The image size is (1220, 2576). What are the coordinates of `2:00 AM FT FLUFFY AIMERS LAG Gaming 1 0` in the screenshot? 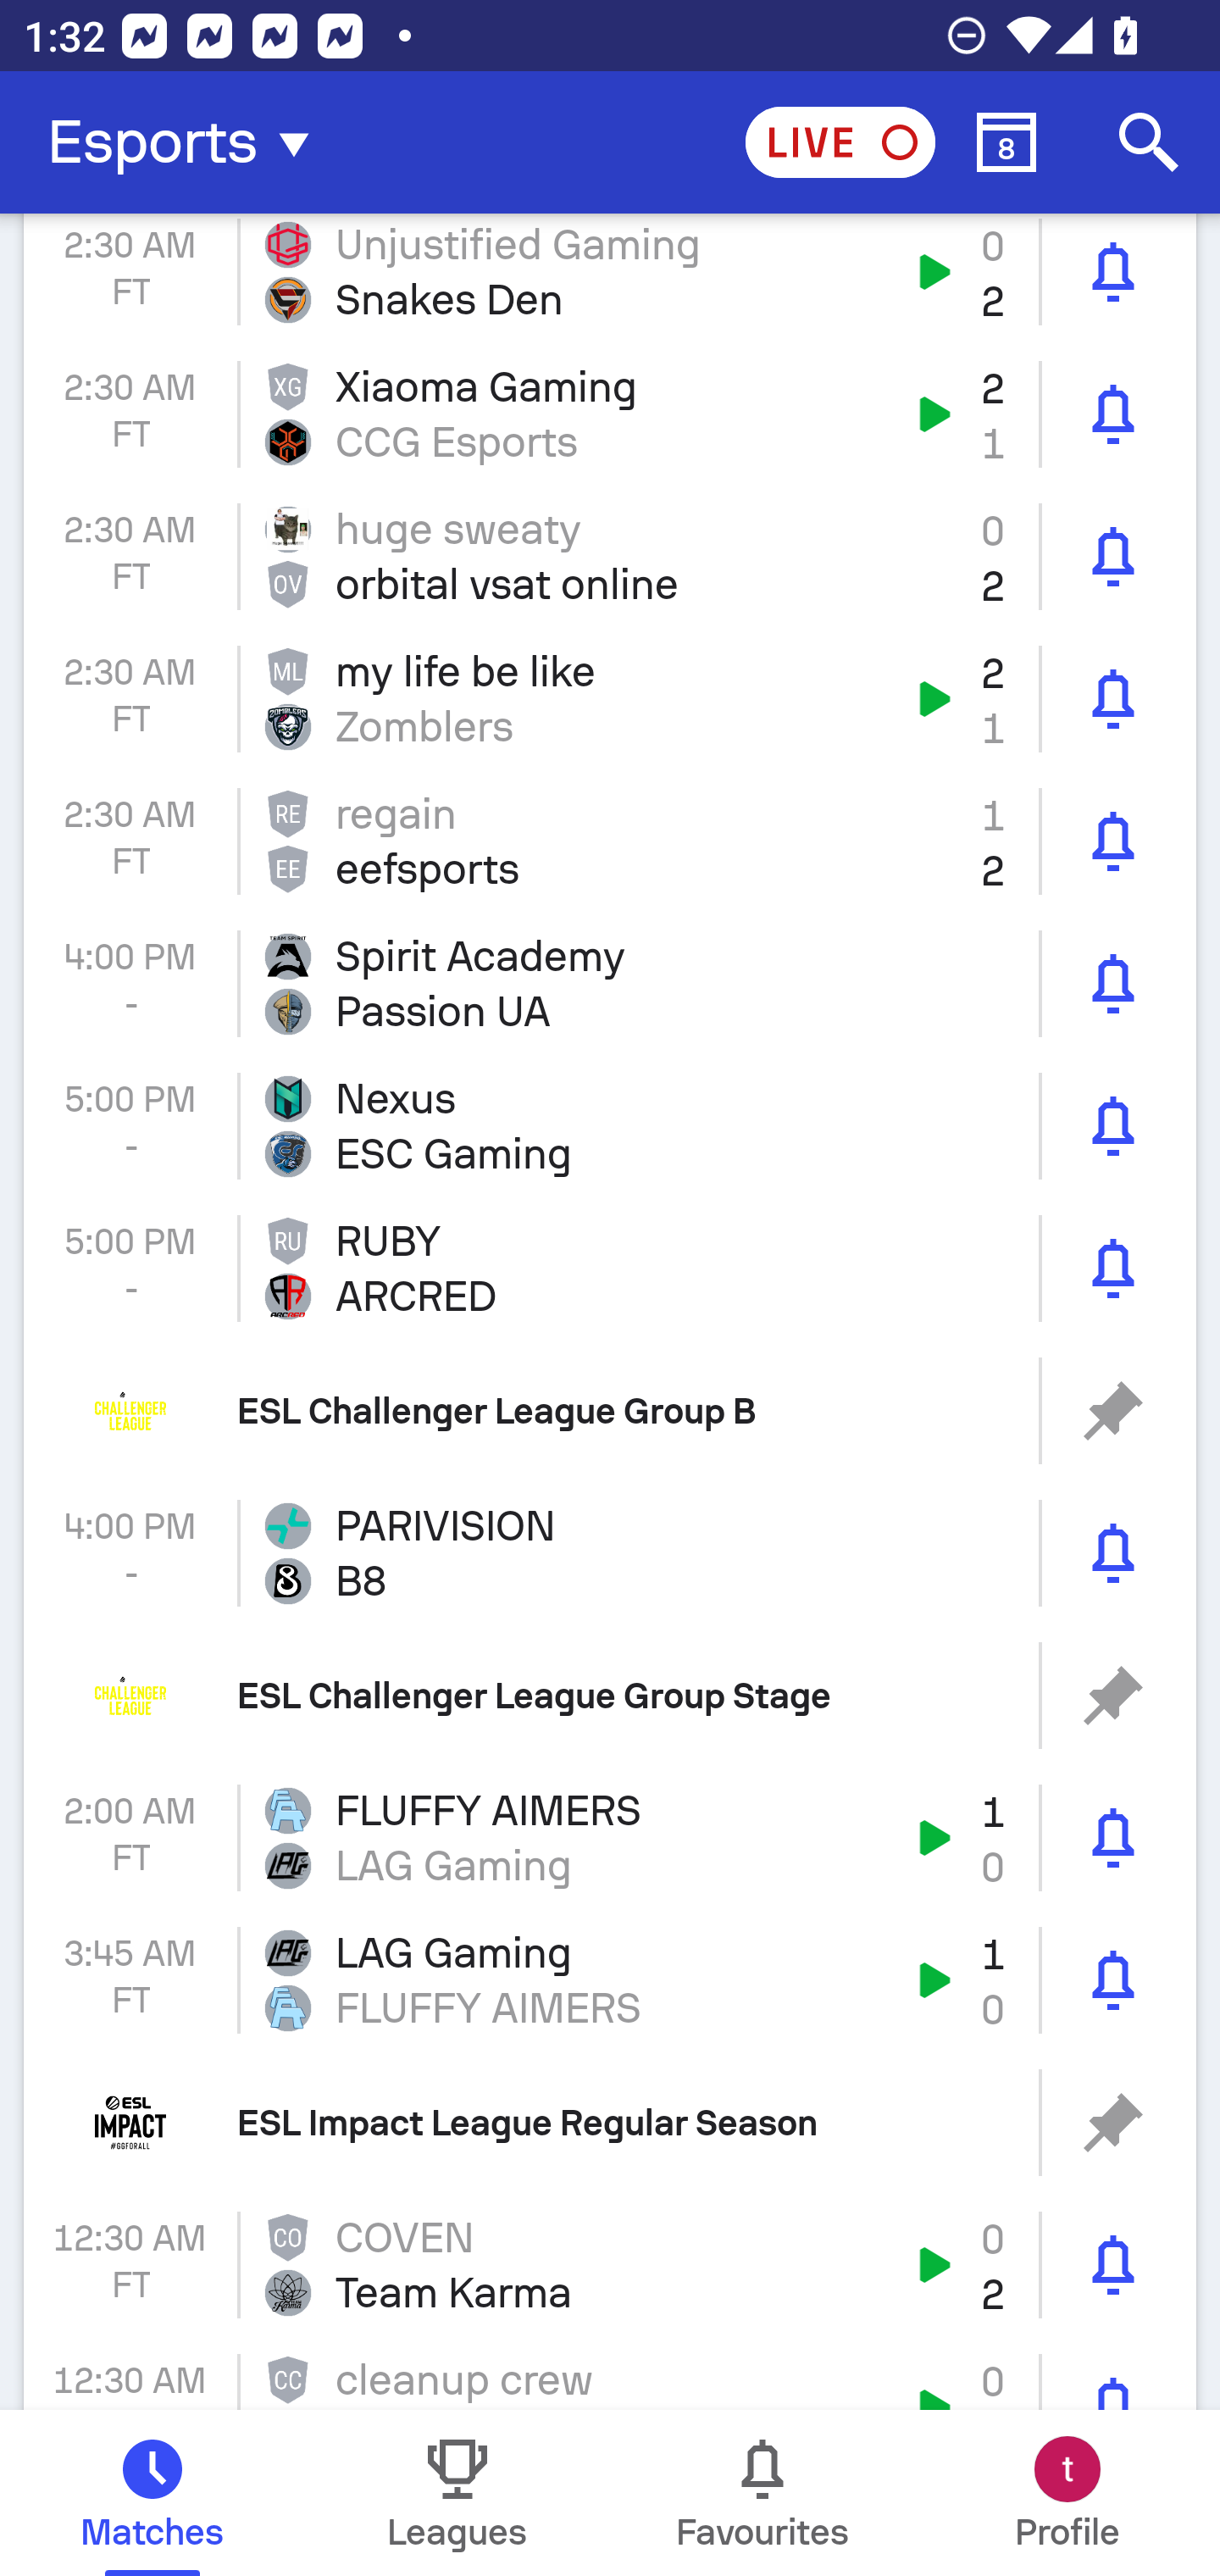 It's located at (610, 1837).